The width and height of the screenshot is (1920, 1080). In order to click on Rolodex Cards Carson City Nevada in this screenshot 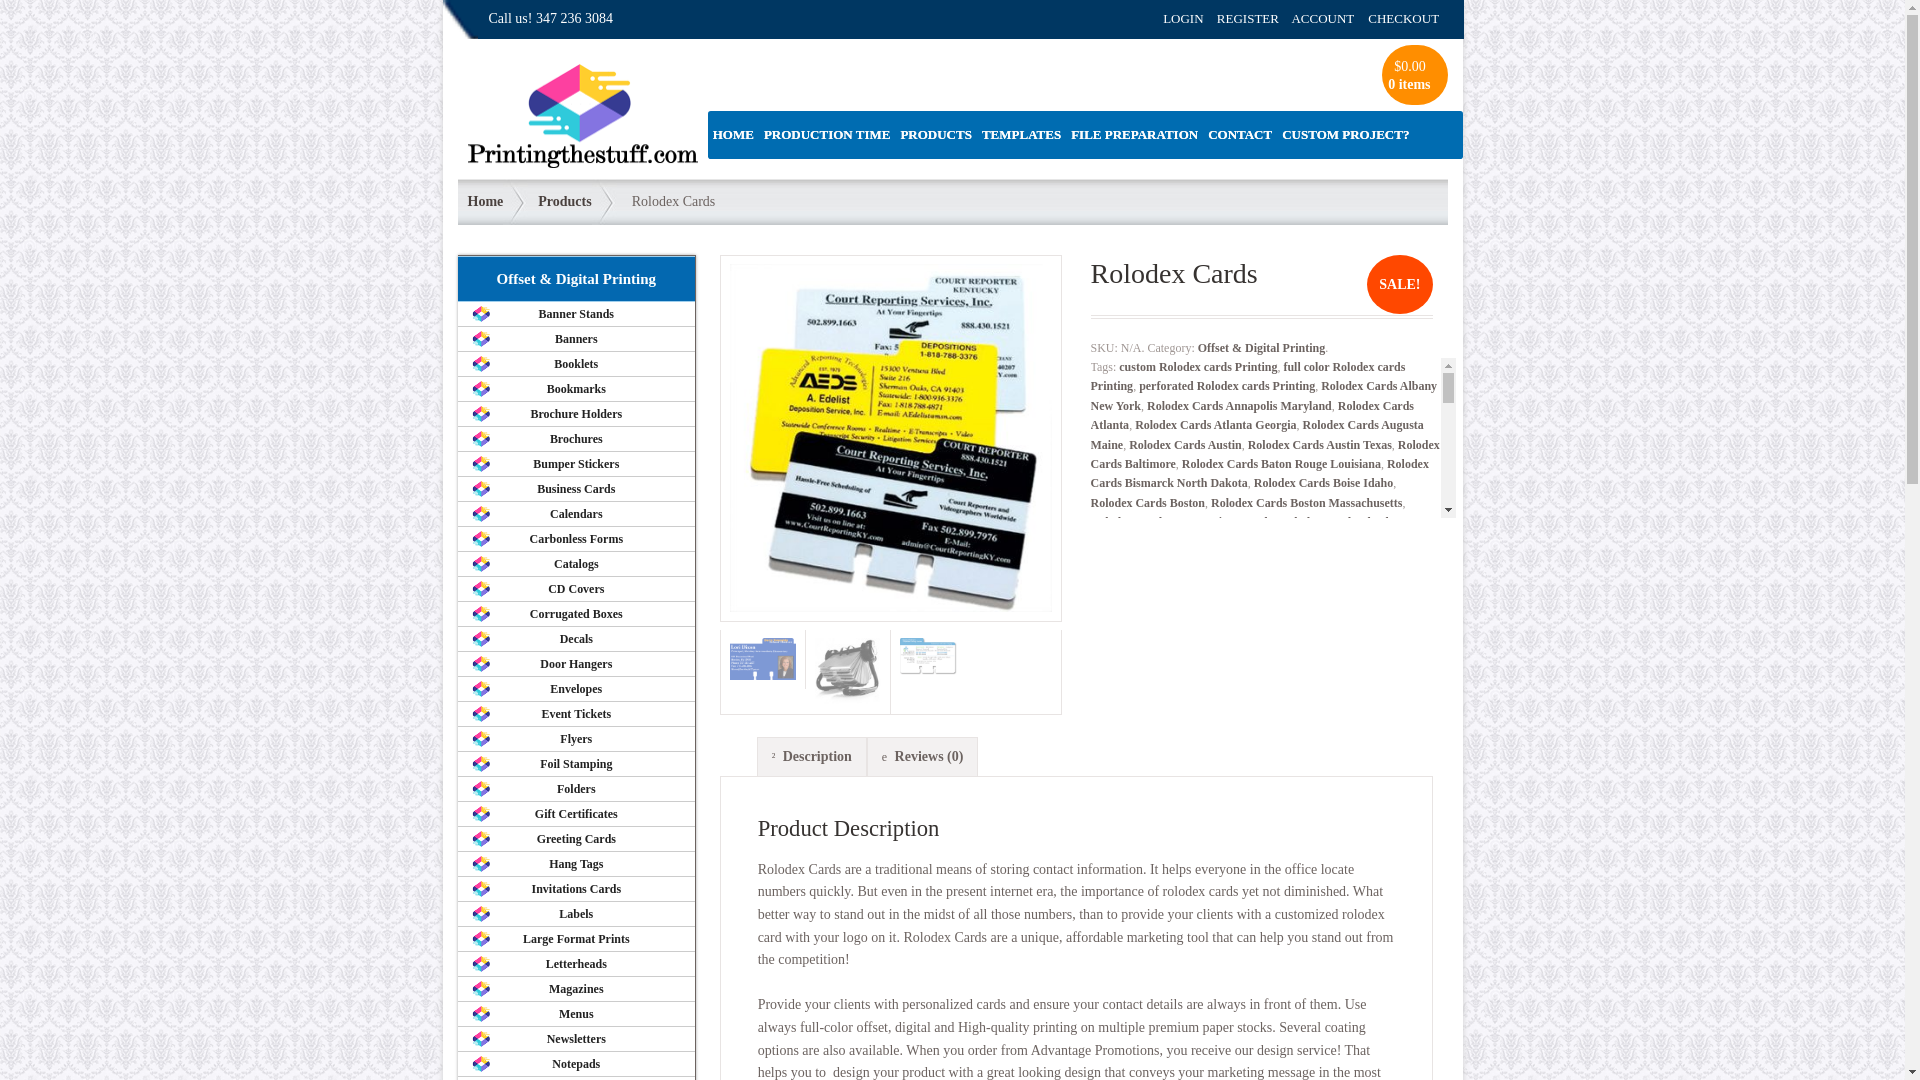, I will do `click(1181, 522)`.